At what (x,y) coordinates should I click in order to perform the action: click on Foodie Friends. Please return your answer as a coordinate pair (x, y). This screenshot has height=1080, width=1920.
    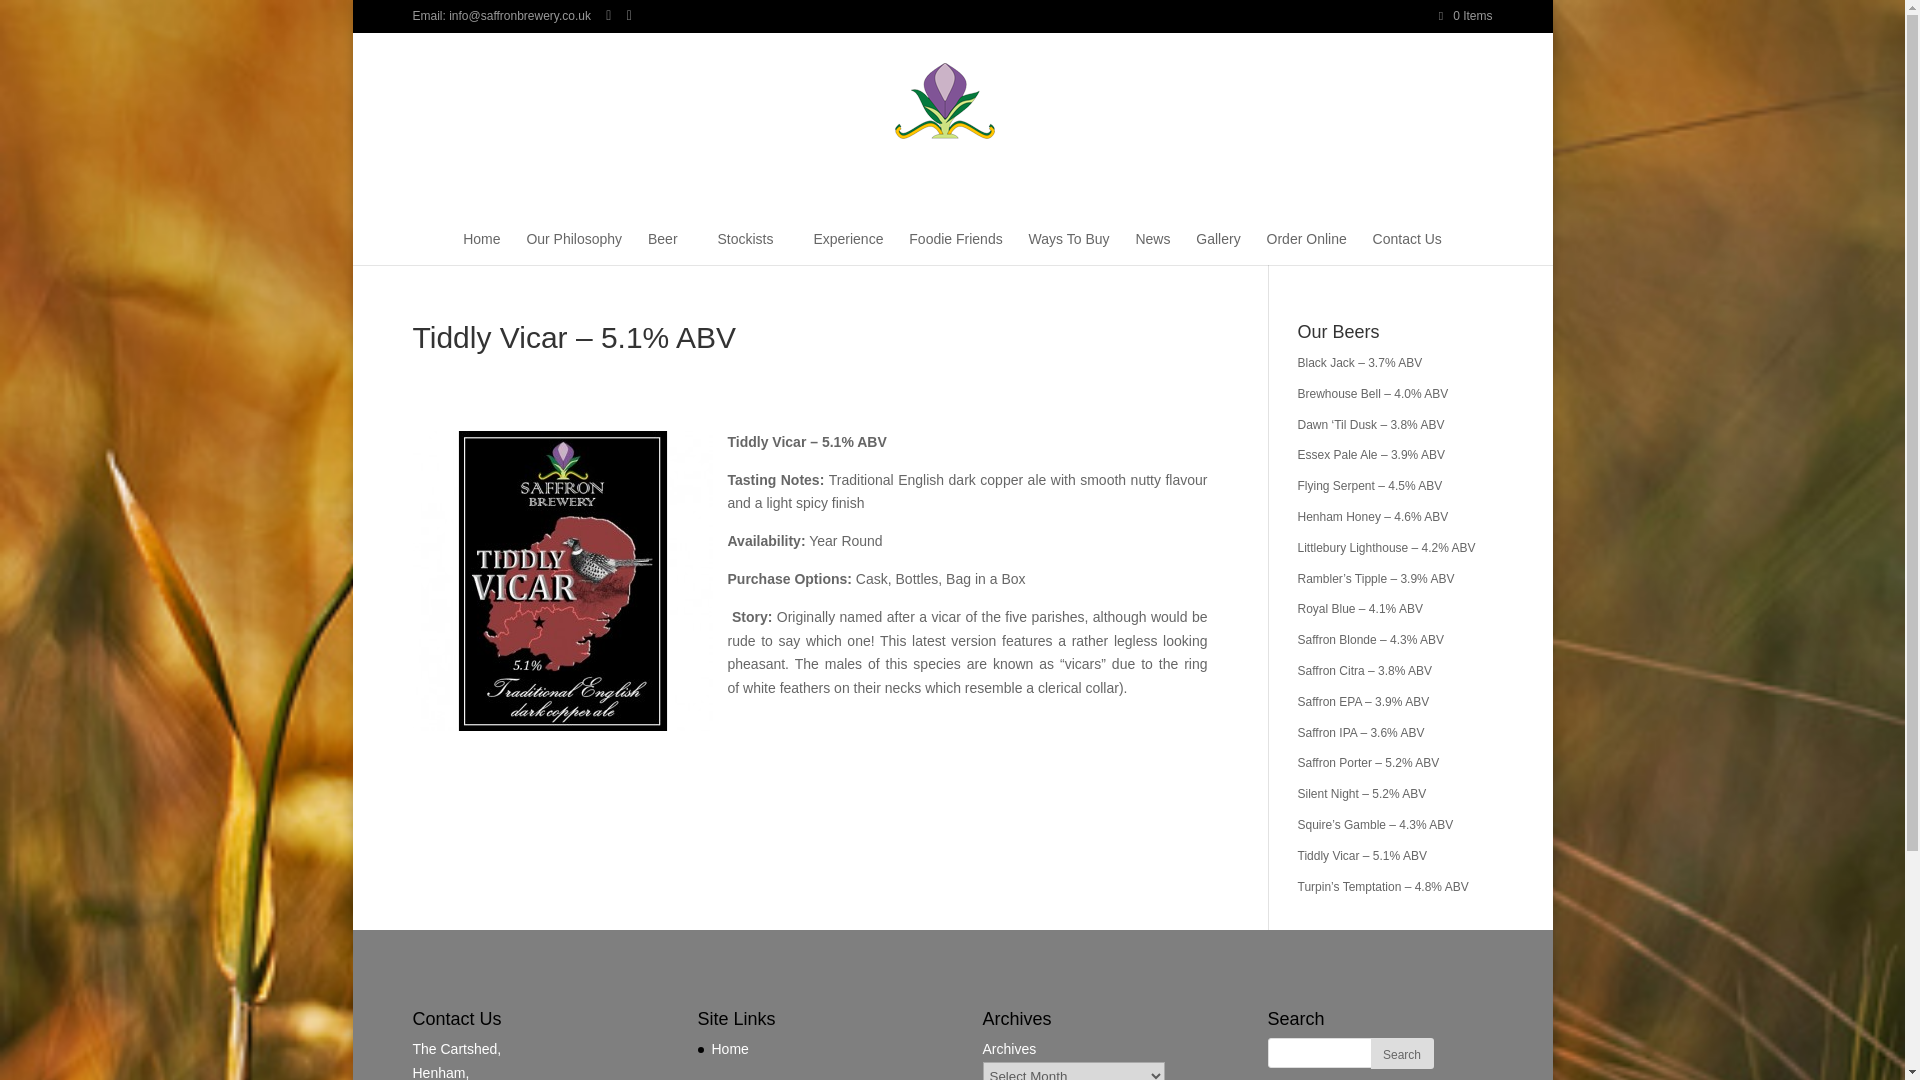
    Looking at the image, I should click on (955, 246).